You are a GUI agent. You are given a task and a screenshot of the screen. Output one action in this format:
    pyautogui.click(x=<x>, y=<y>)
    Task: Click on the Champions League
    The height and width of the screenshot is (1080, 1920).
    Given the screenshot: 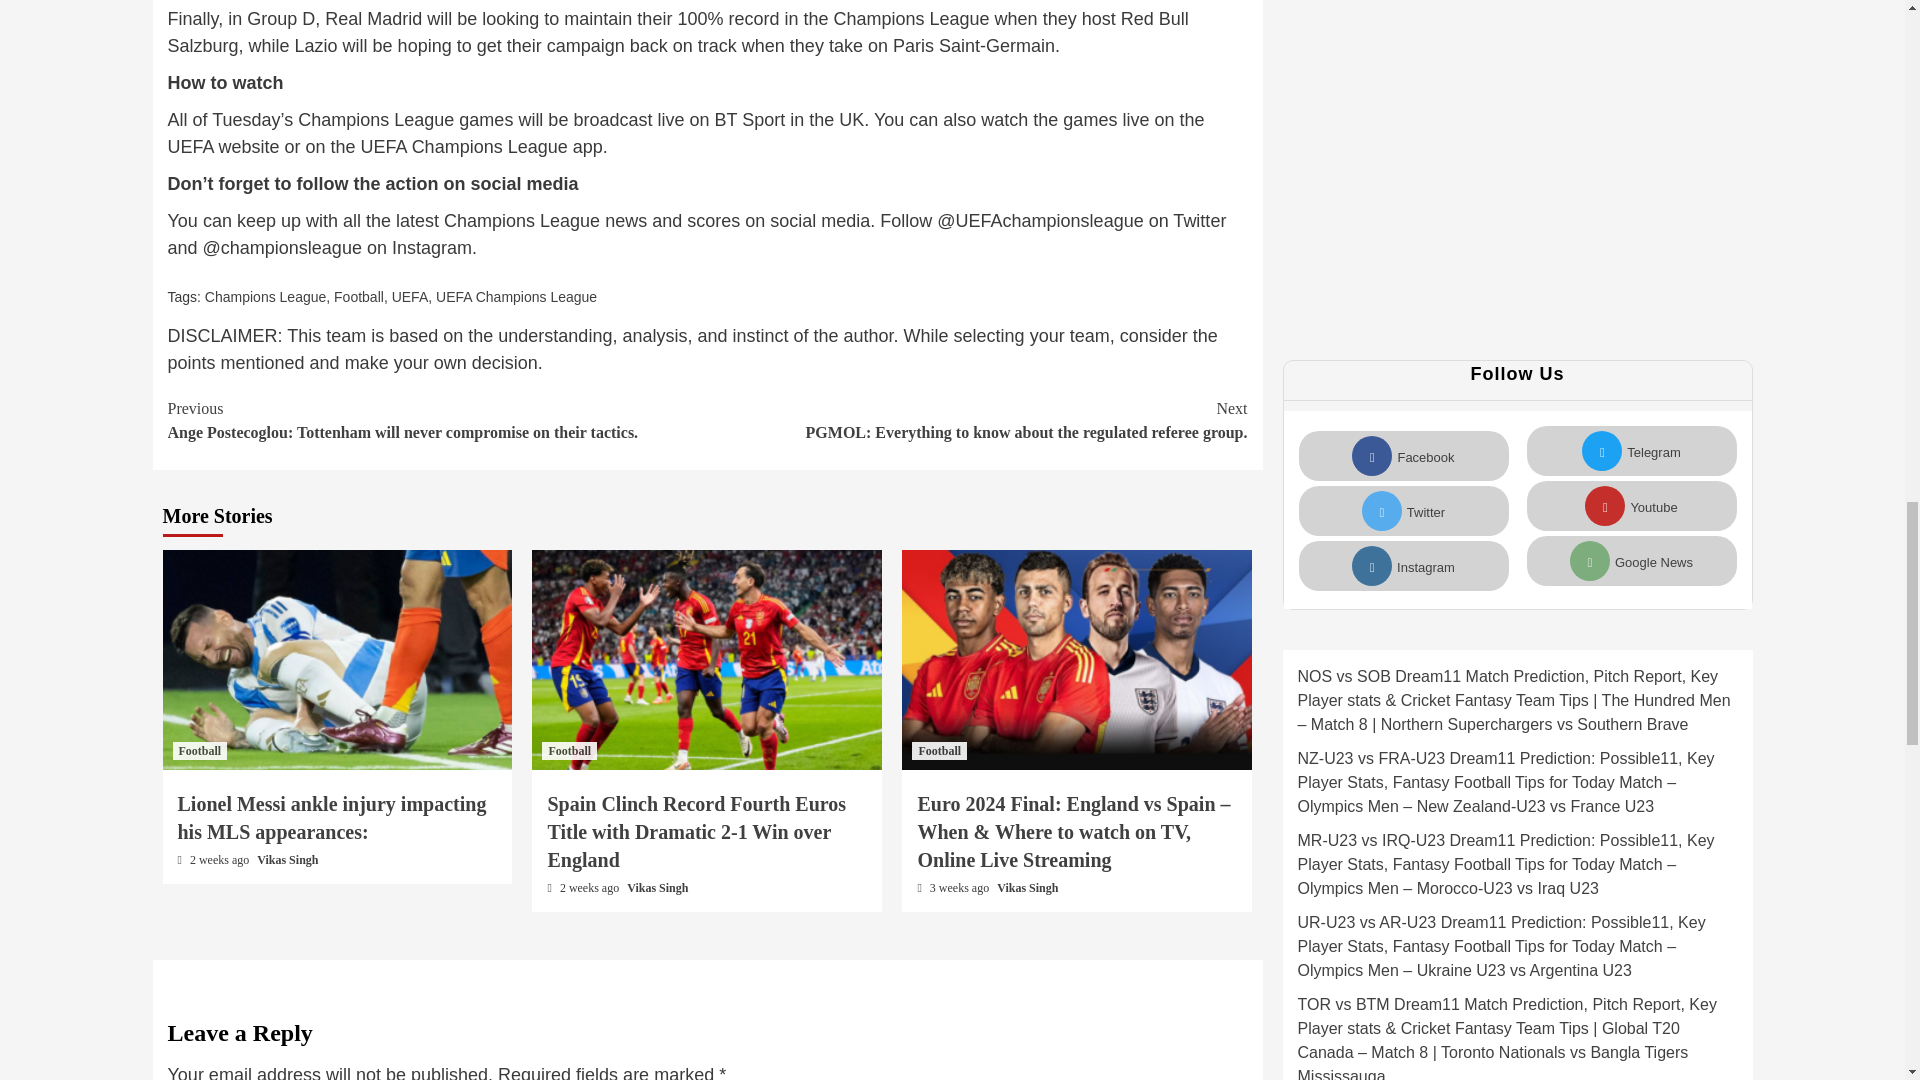 What is the action you would take?
    pyautogui.click(x=266, y=296)
    